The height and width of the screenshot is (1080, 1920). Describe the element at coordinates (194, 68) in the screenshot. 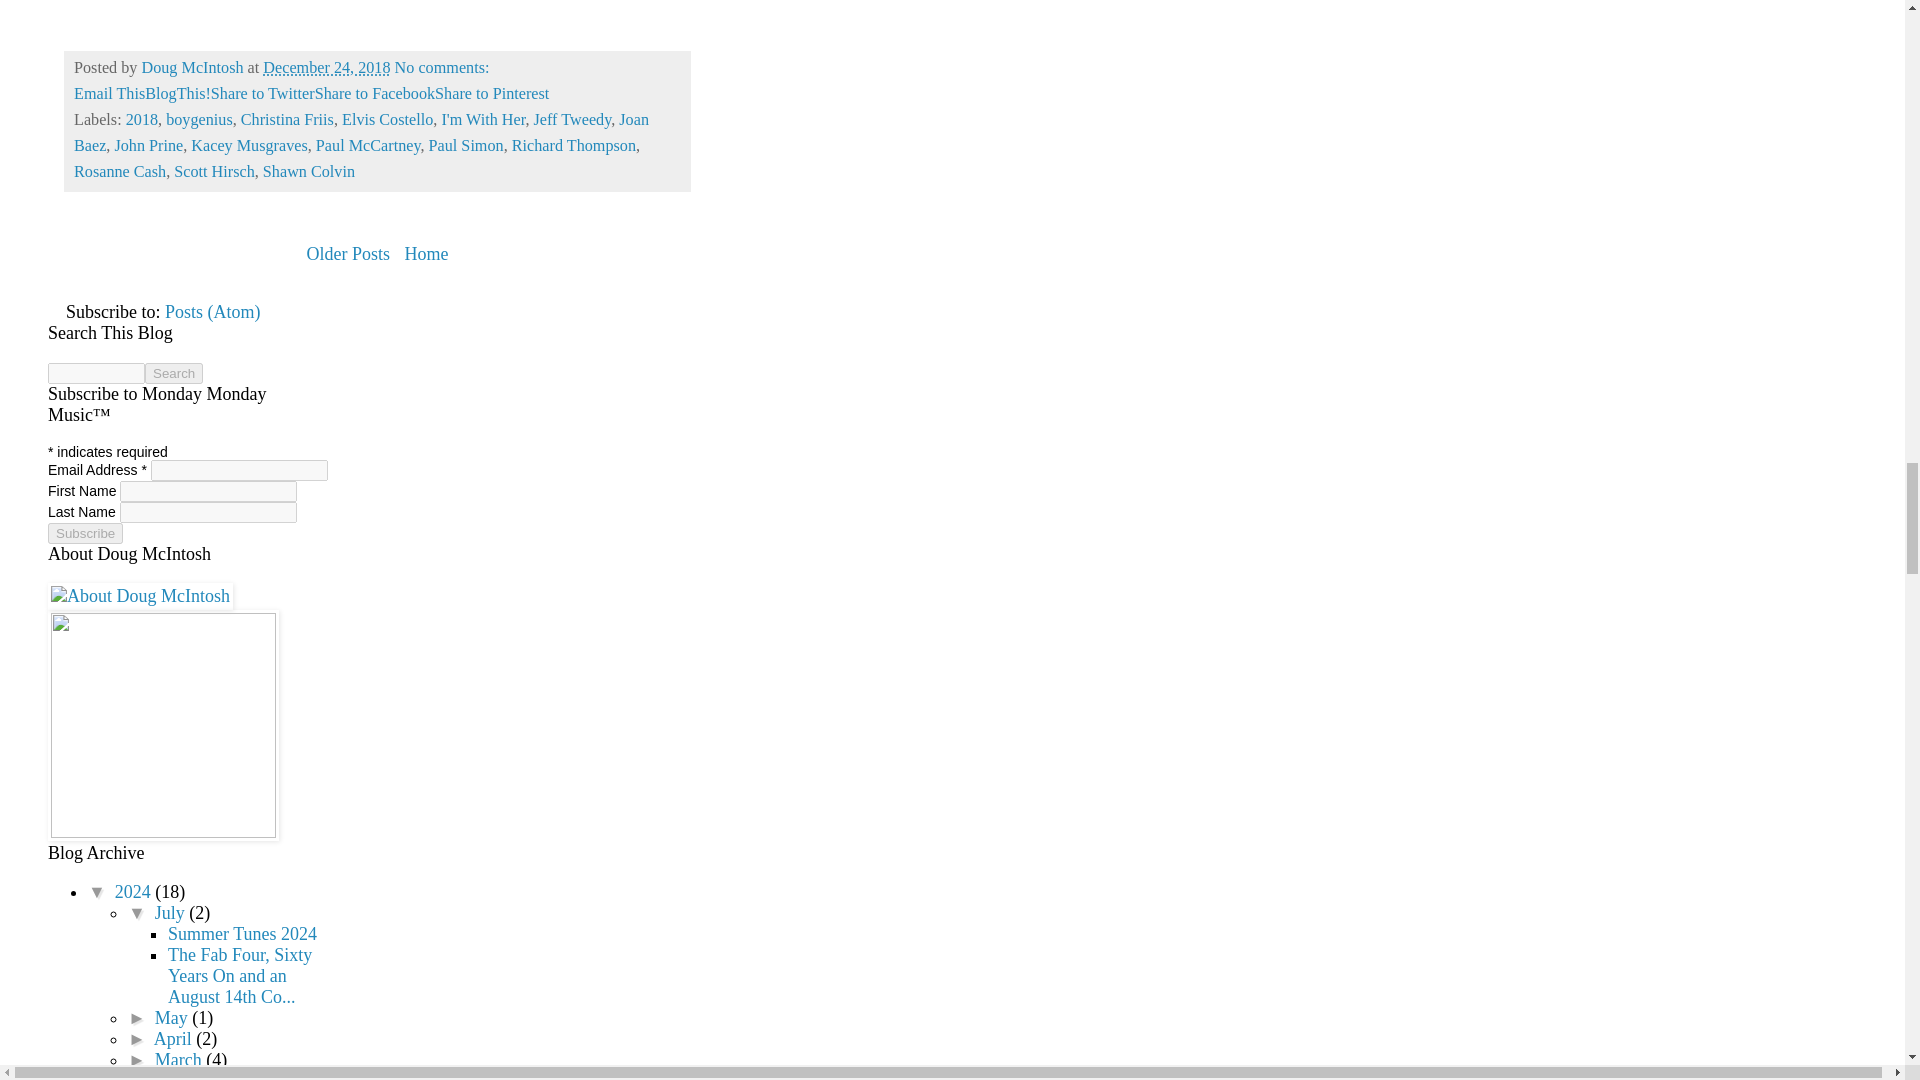

I see `author profile` at that location.